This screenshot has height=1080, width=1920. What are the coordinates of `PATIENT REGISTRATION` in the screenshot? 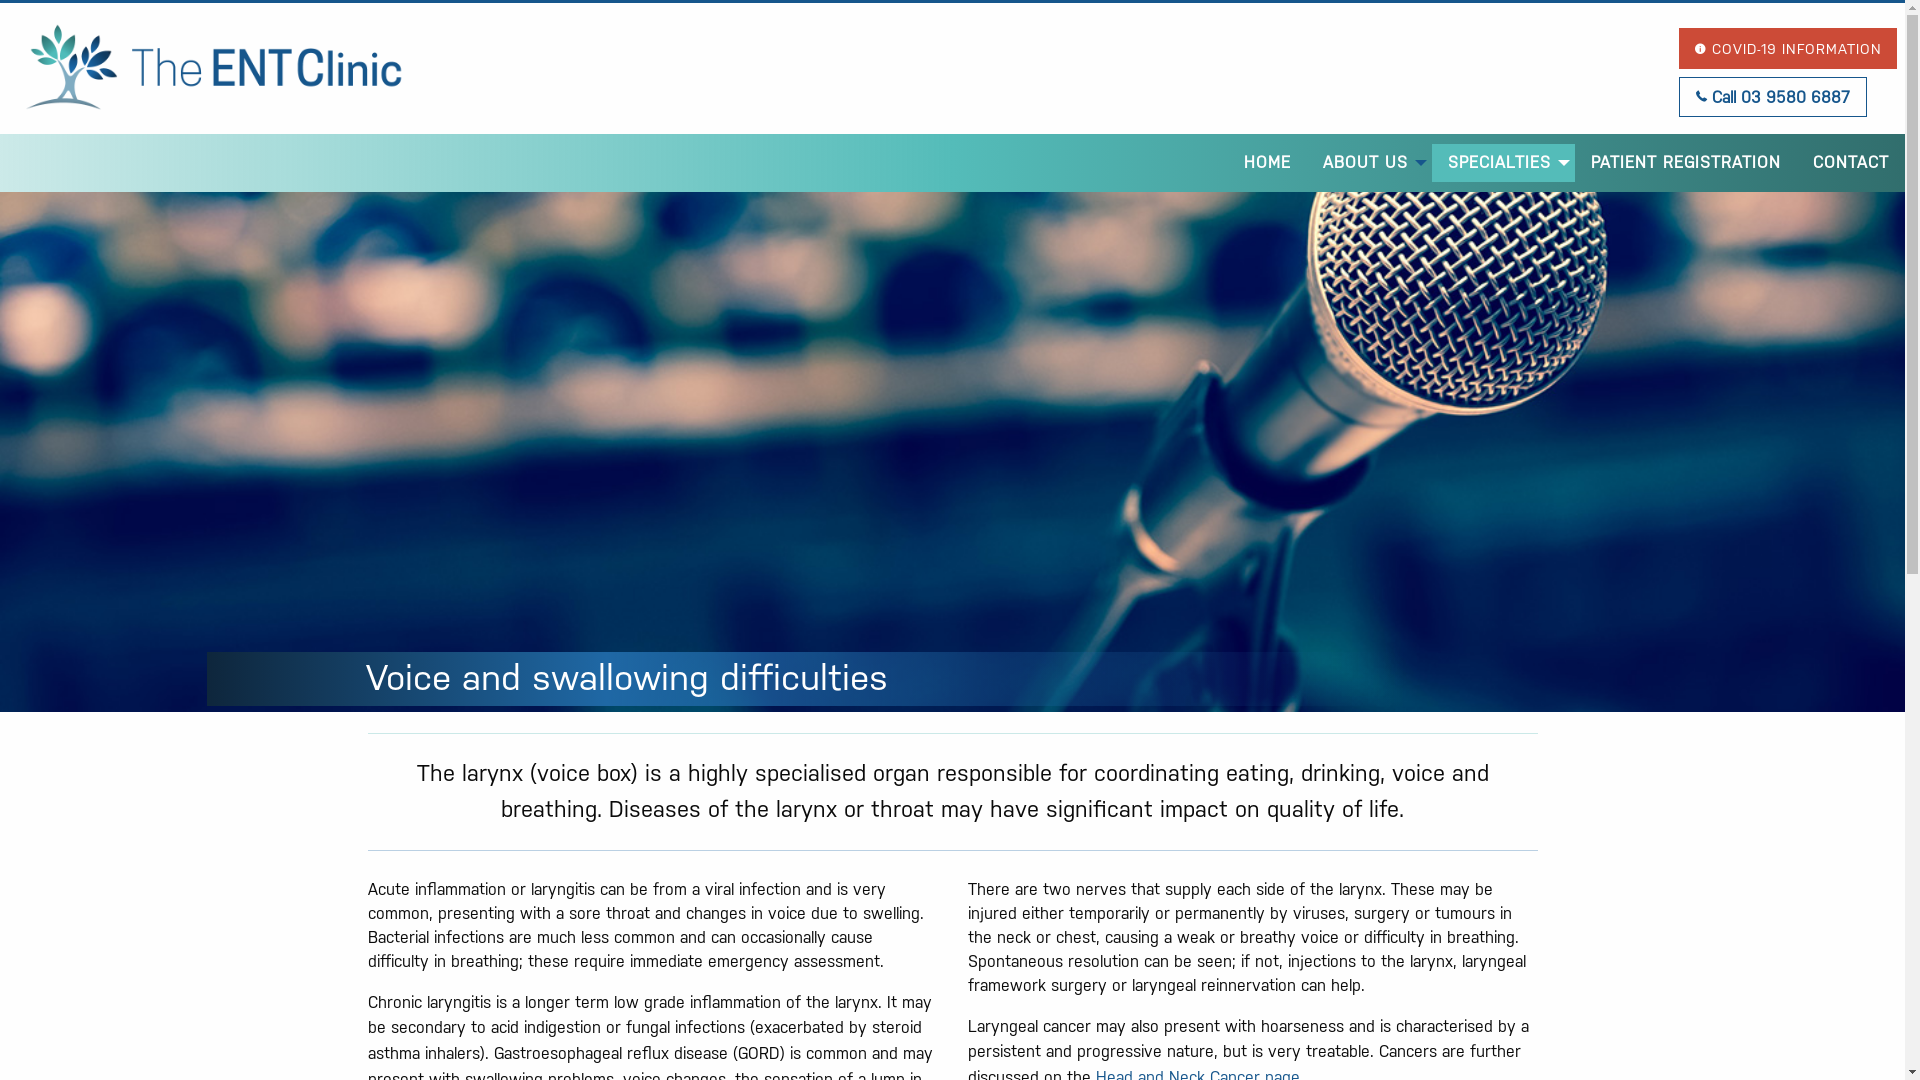 It's located at (1686, 163).